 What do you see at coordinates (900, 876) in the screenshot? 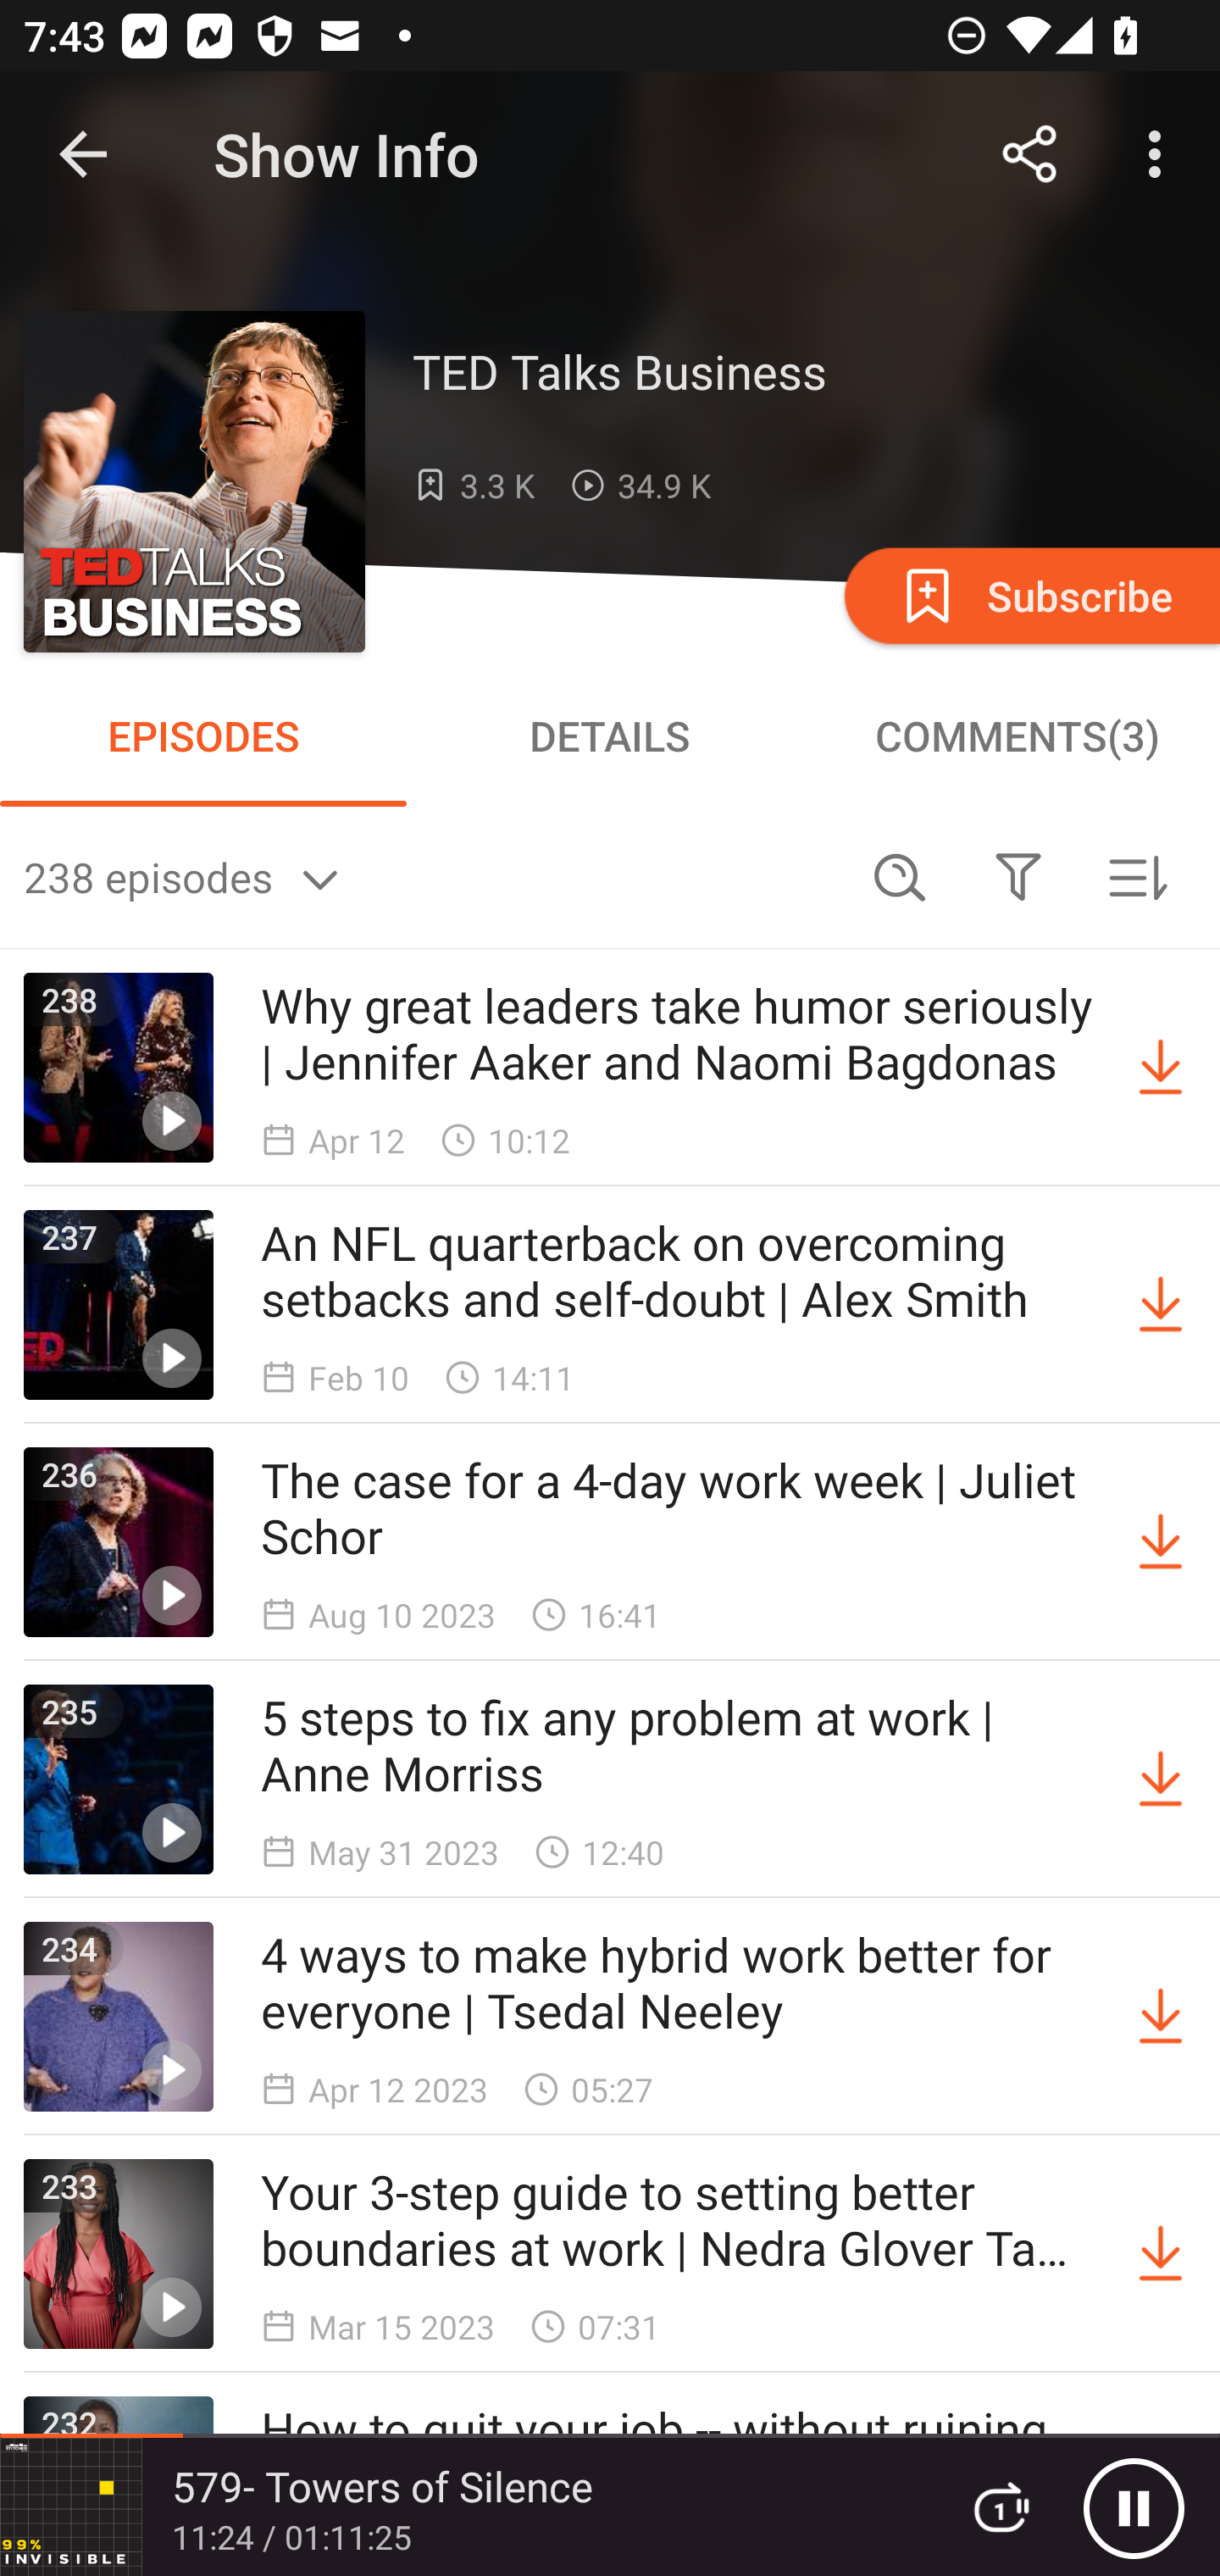
I see ` Search` at bounding box center [900, 876].